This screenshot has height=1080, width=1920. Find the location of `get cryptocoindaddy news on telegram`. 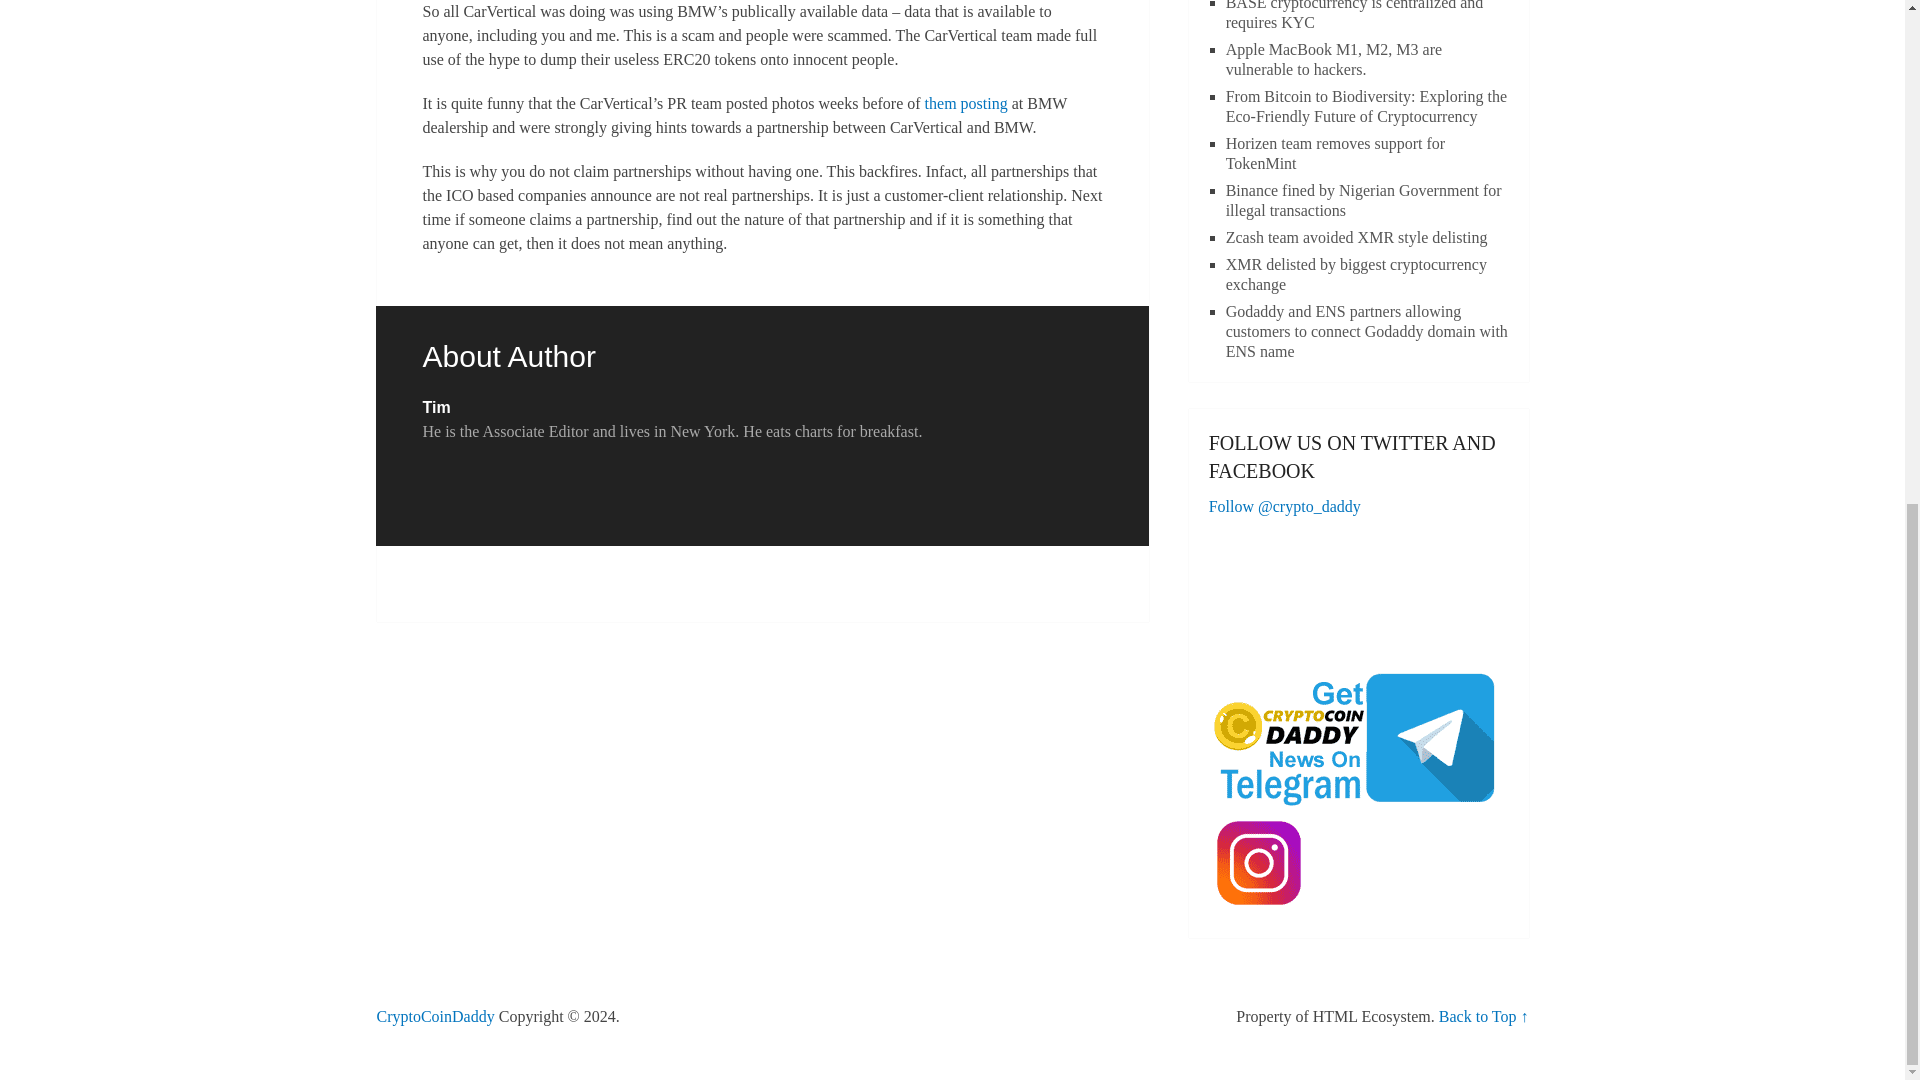

get cryptocoindaddy news on telegram is located at coordinates (1359, 739).